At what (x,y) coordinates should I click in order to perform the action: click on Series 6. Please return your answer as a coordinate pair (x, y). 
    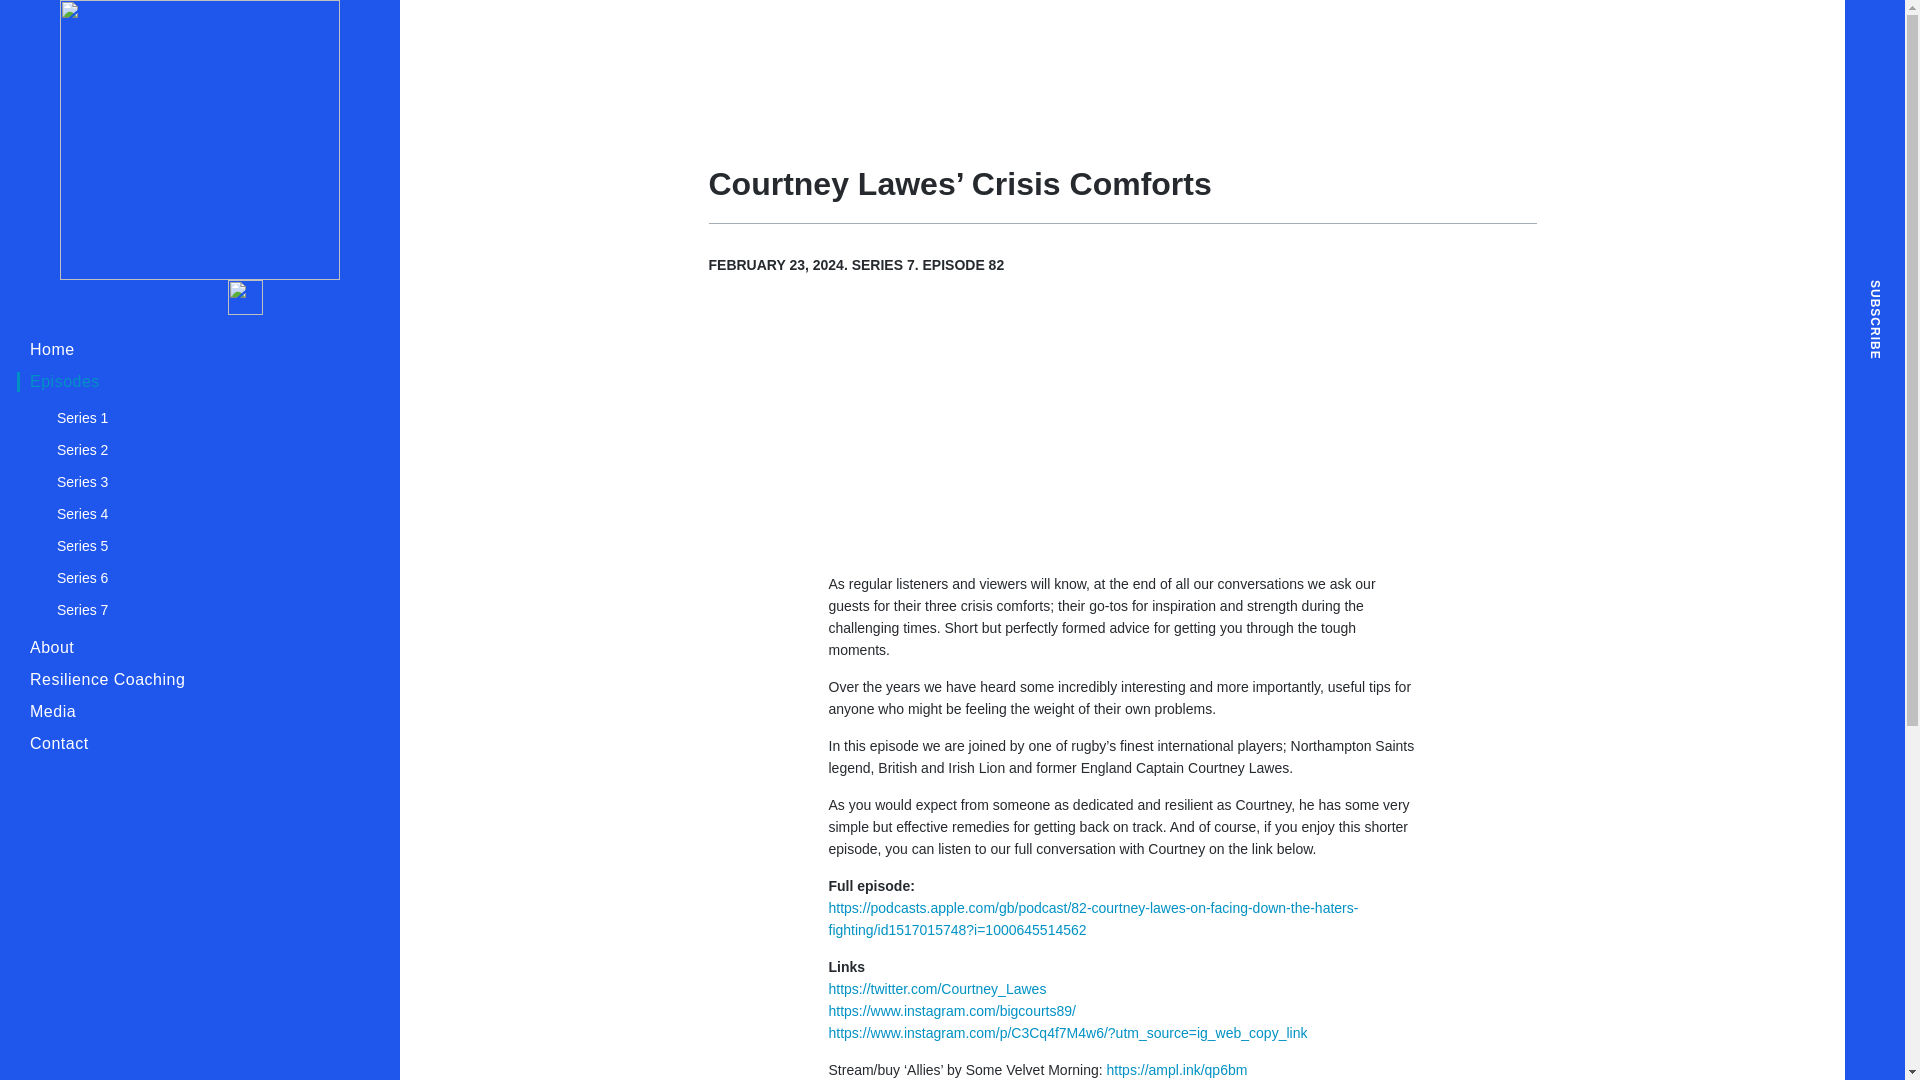
    Looking at the image, I should click on (197, 578).